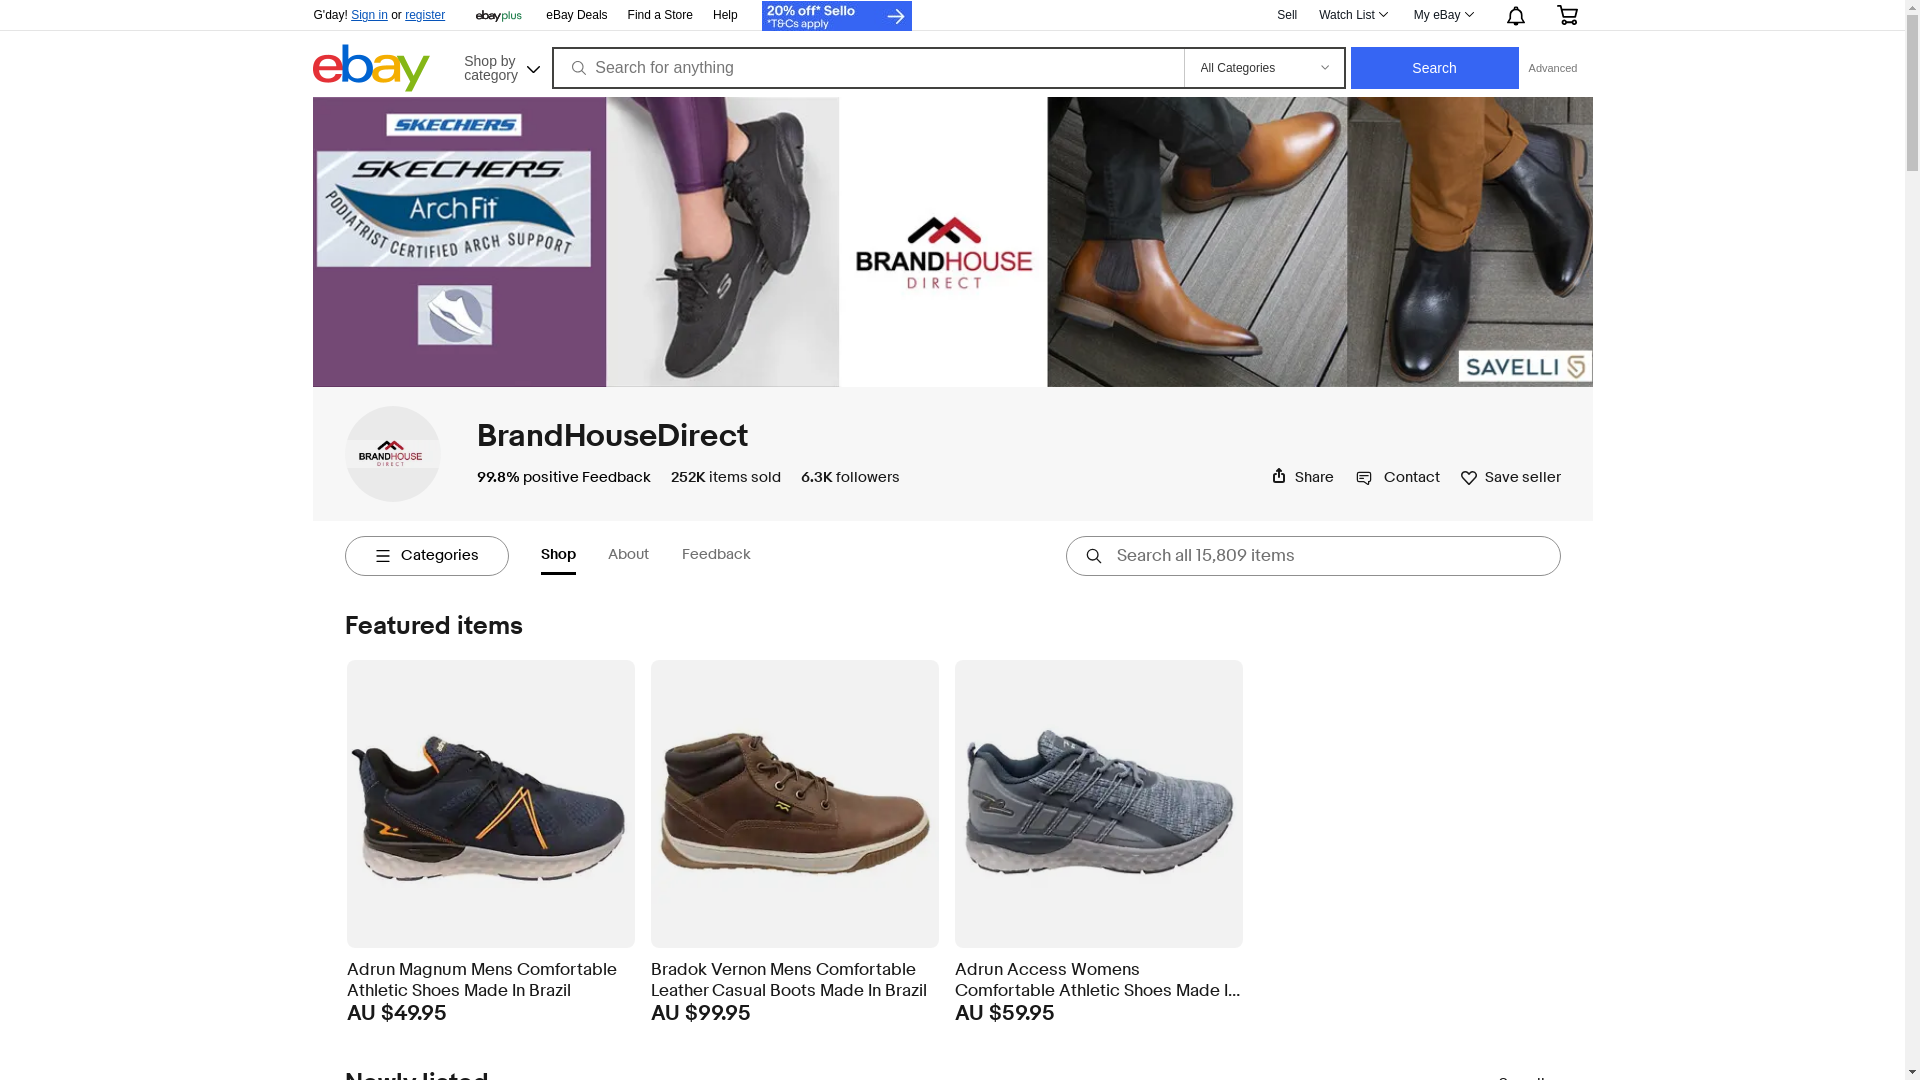 Image resolution: width=1920 pixels, height=1080 pixels. What do you see at coordinates (1352, 15) in the screenshot?
I see `Watch List` at bounding box center [1352, 15].